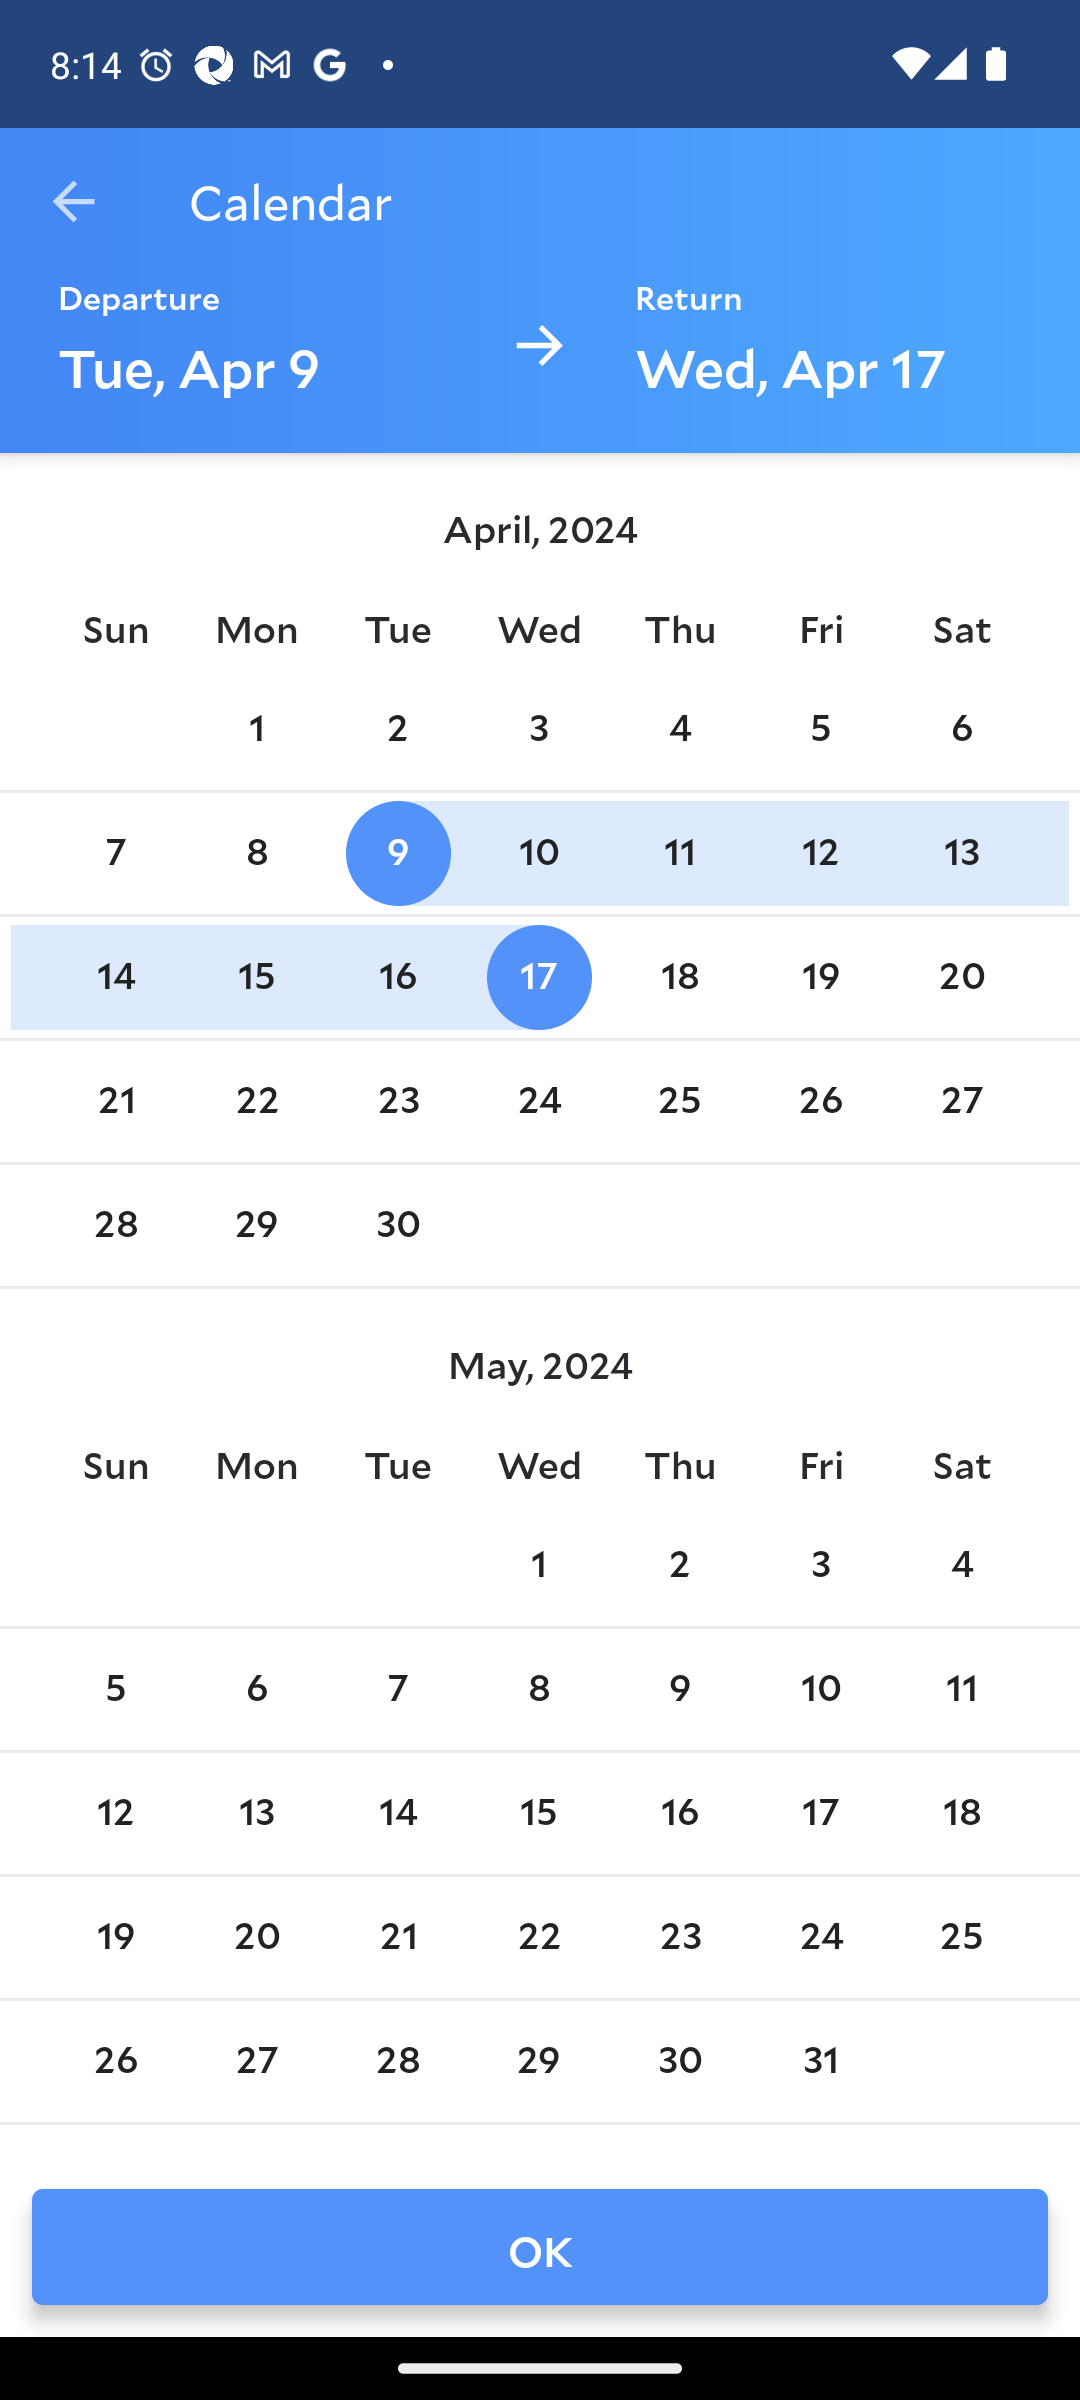 This screenshot has width=1080, height=2400. What do you see at coordinates (398, 1814) in the screenshot?
I see `14` at bounding box center [398, 1814].